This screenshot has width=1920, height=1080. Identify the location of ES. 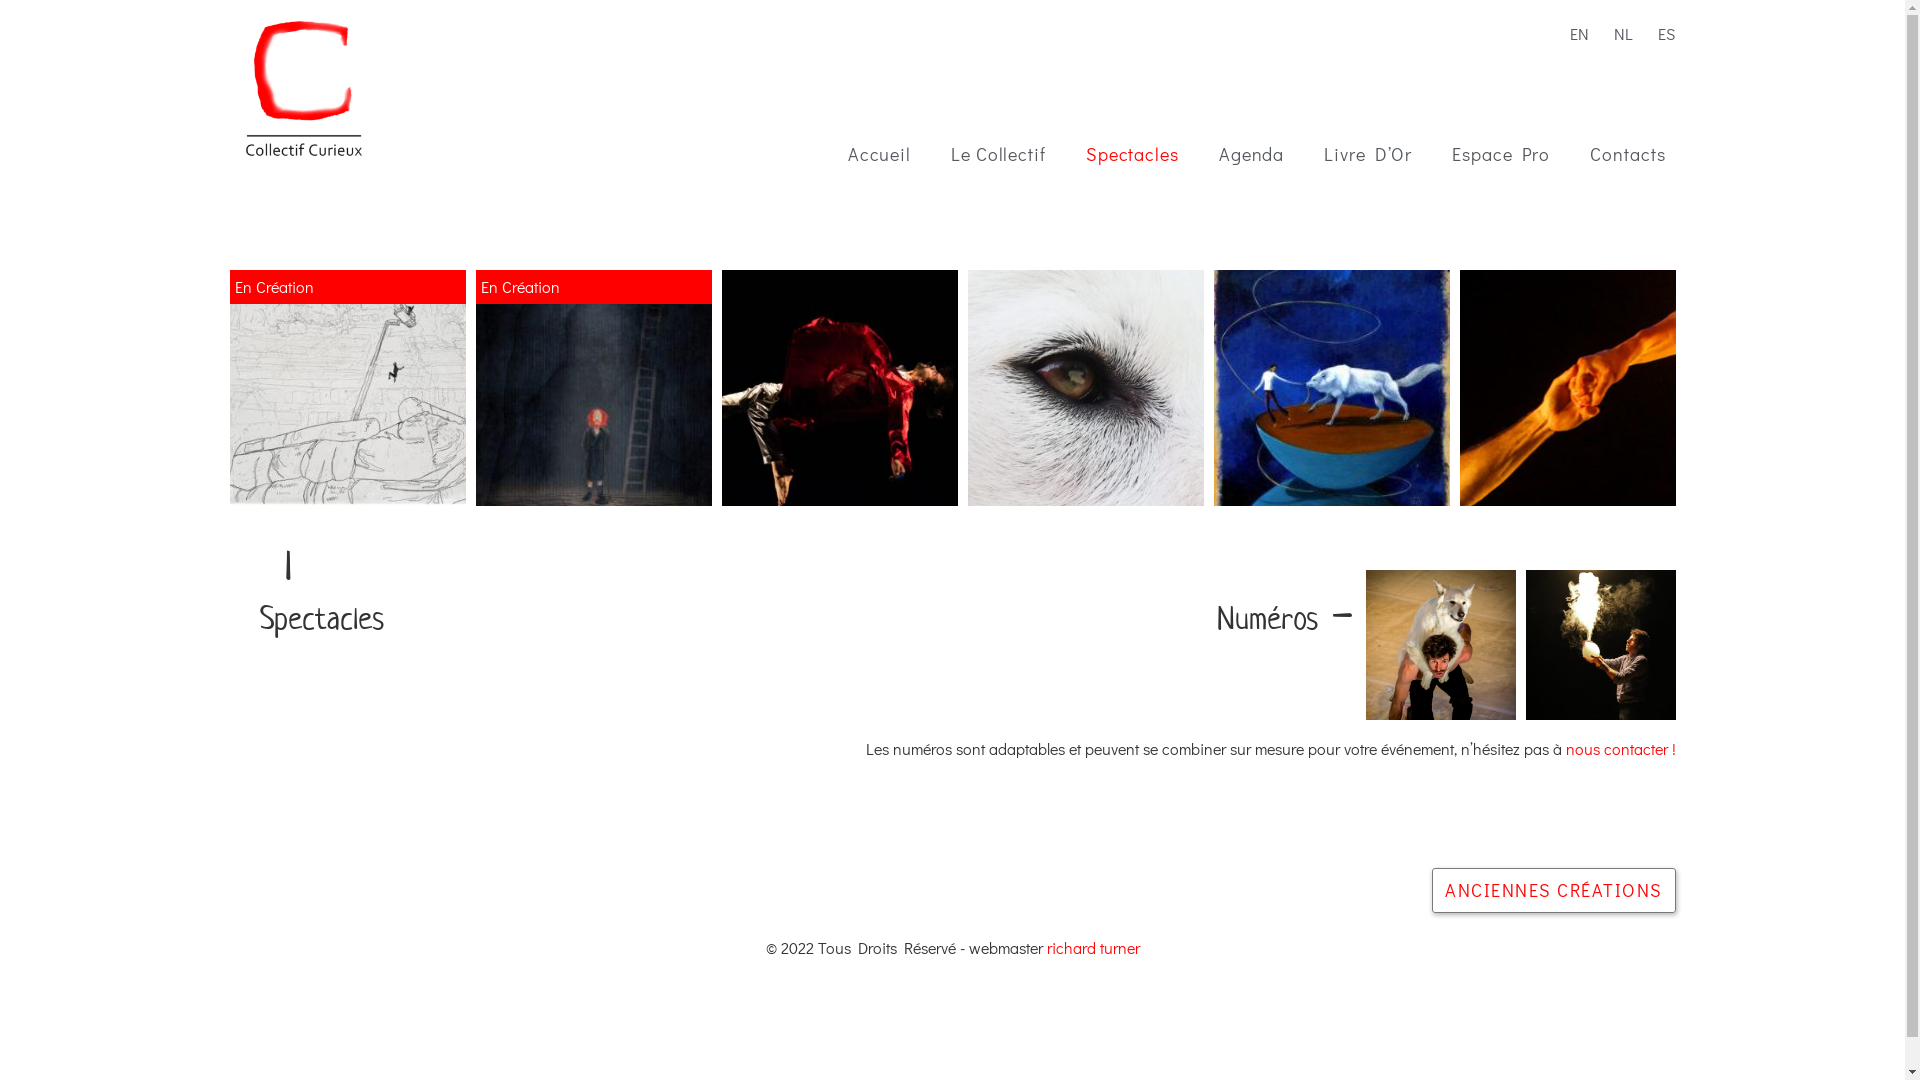
(1662, 32).